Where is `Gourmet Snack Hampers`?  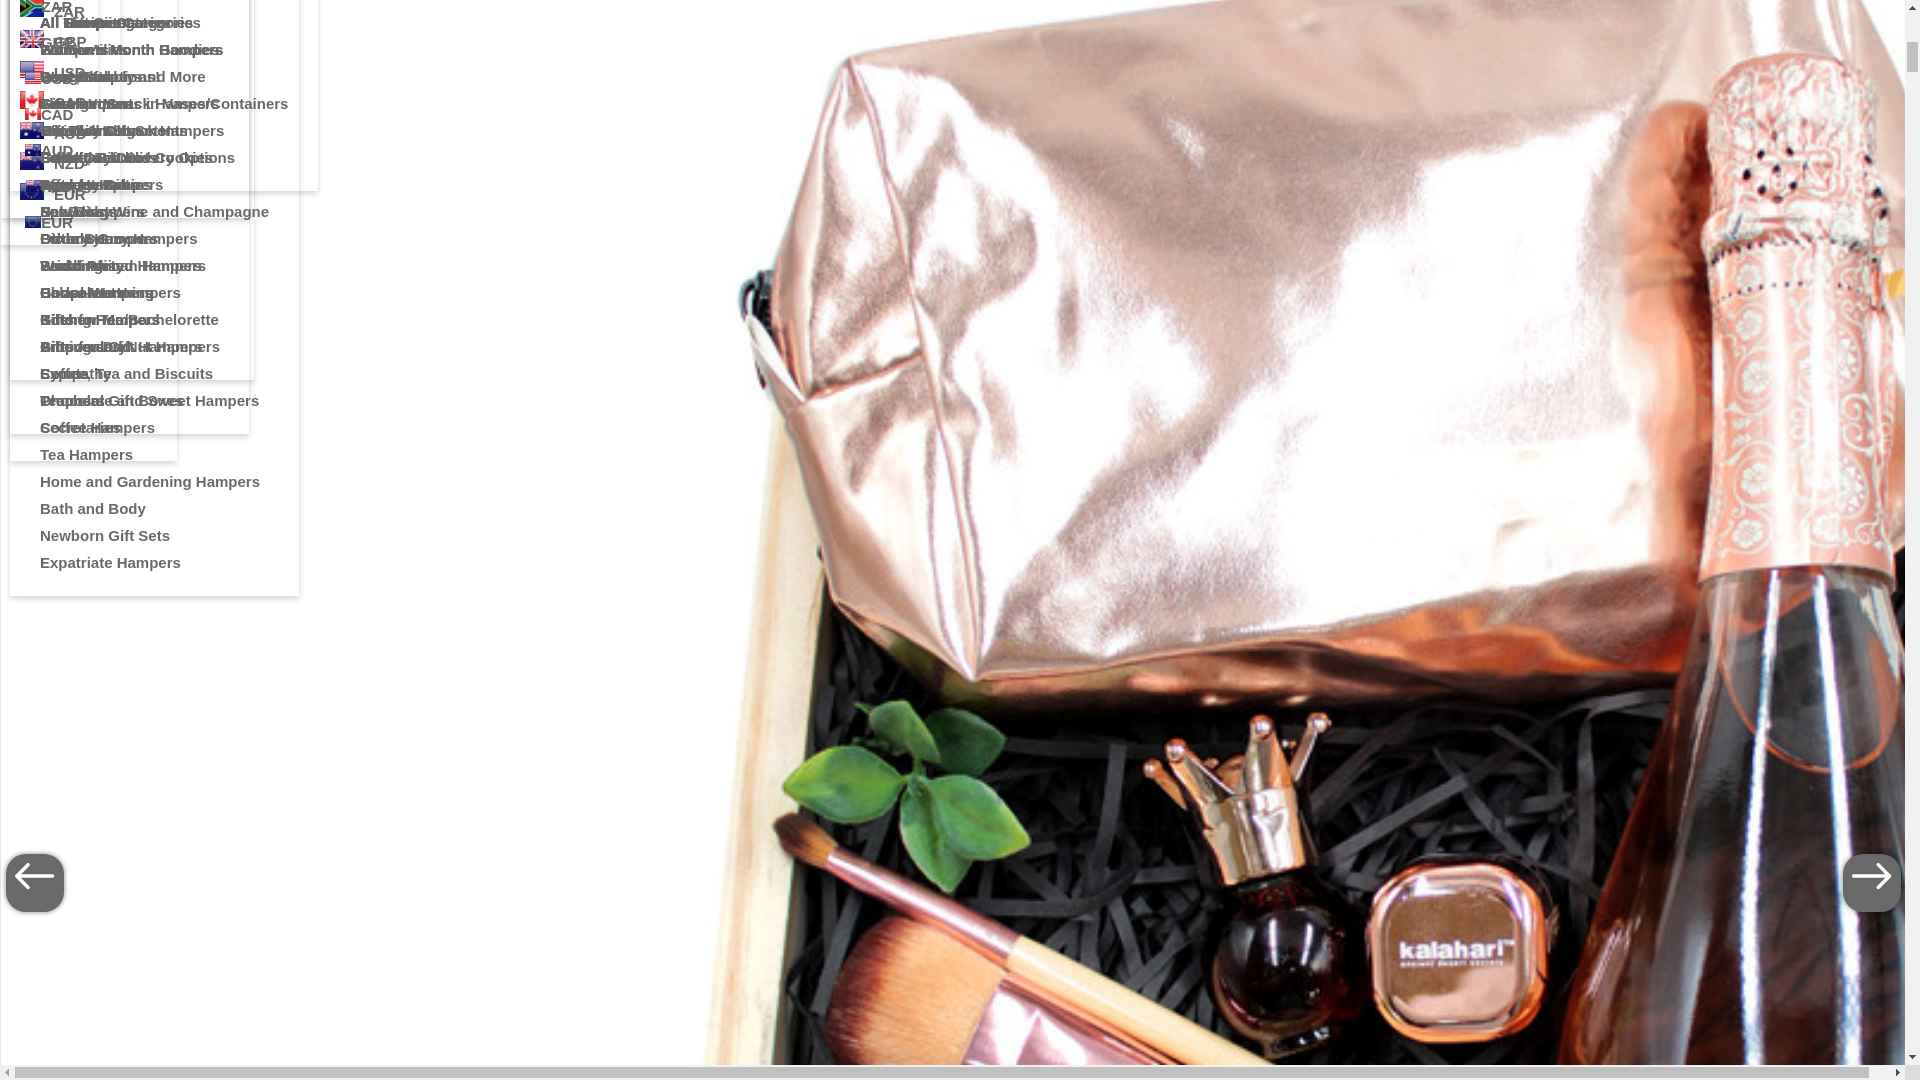
Gourmet Snack Hampers is located at coordinates (132, 102).